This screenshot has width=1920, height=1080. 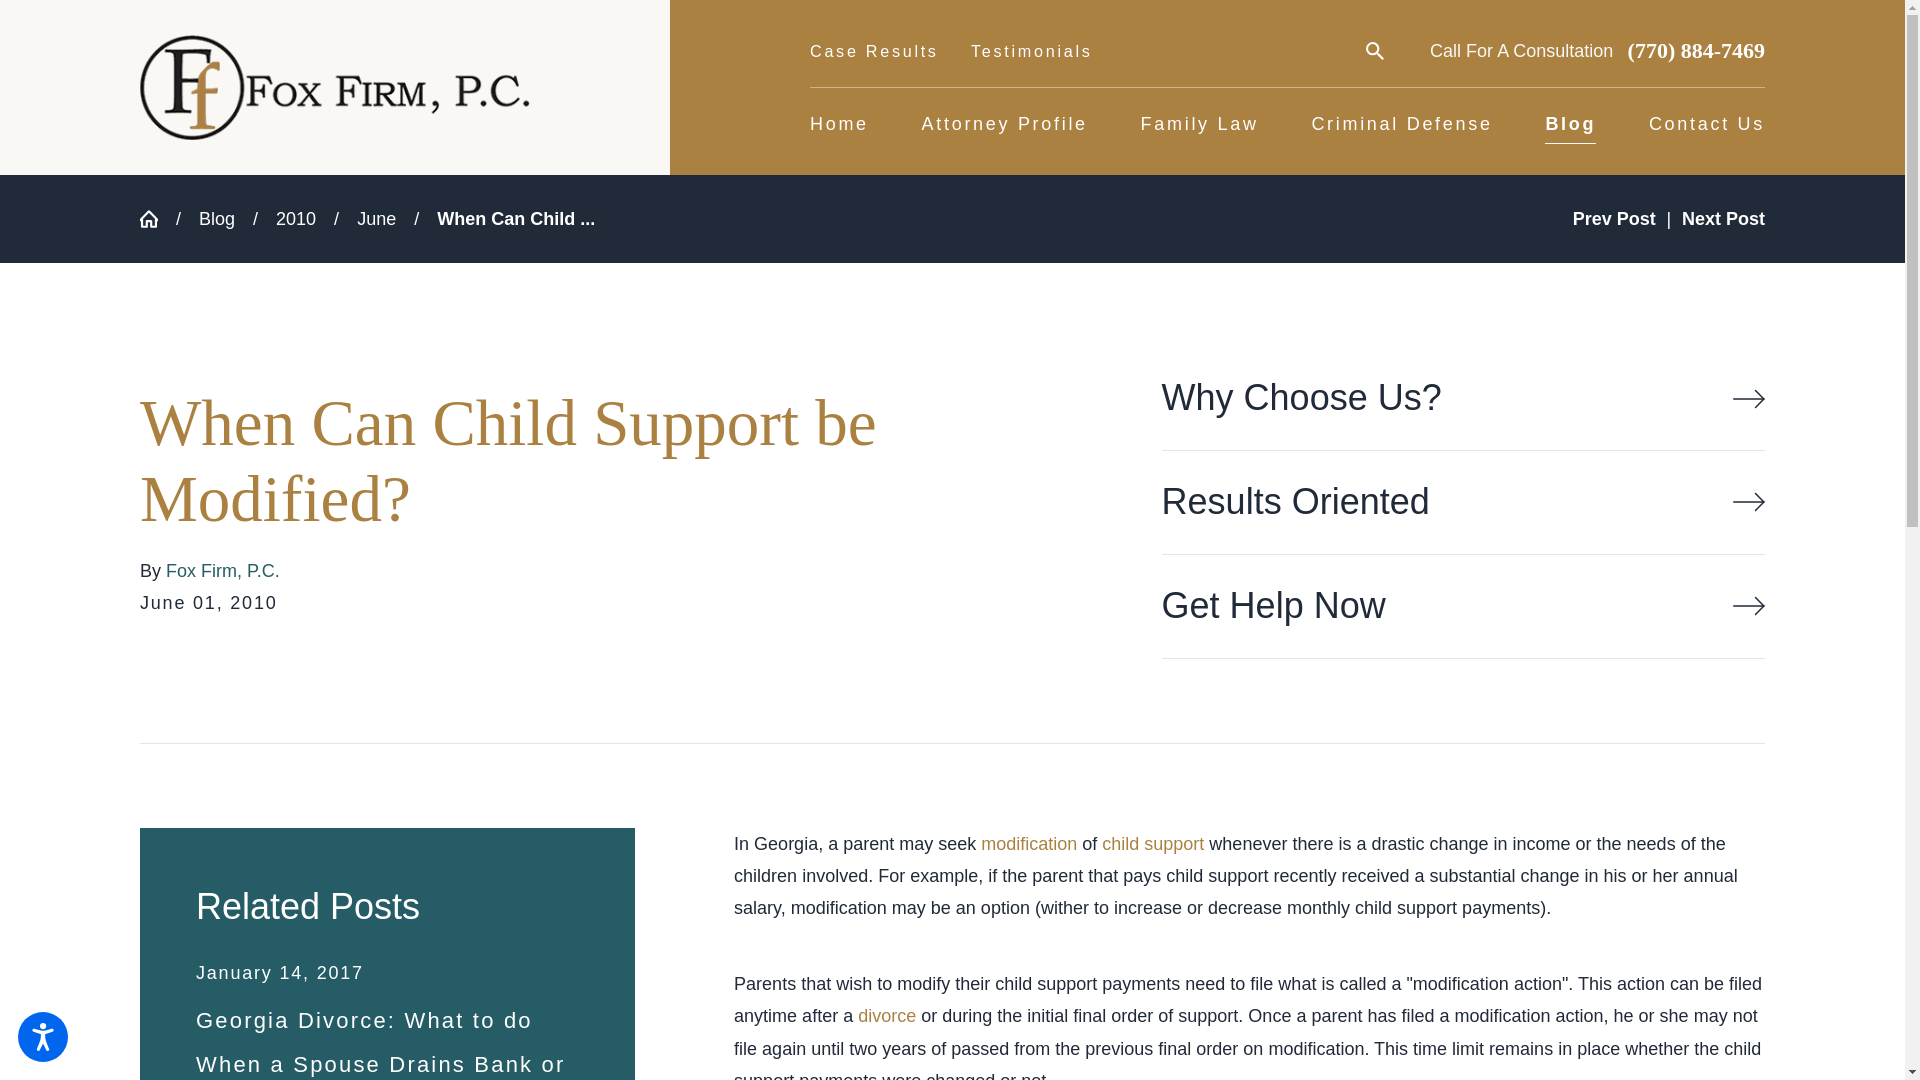 I want to click on Go Home, so click(x=158, y=218).